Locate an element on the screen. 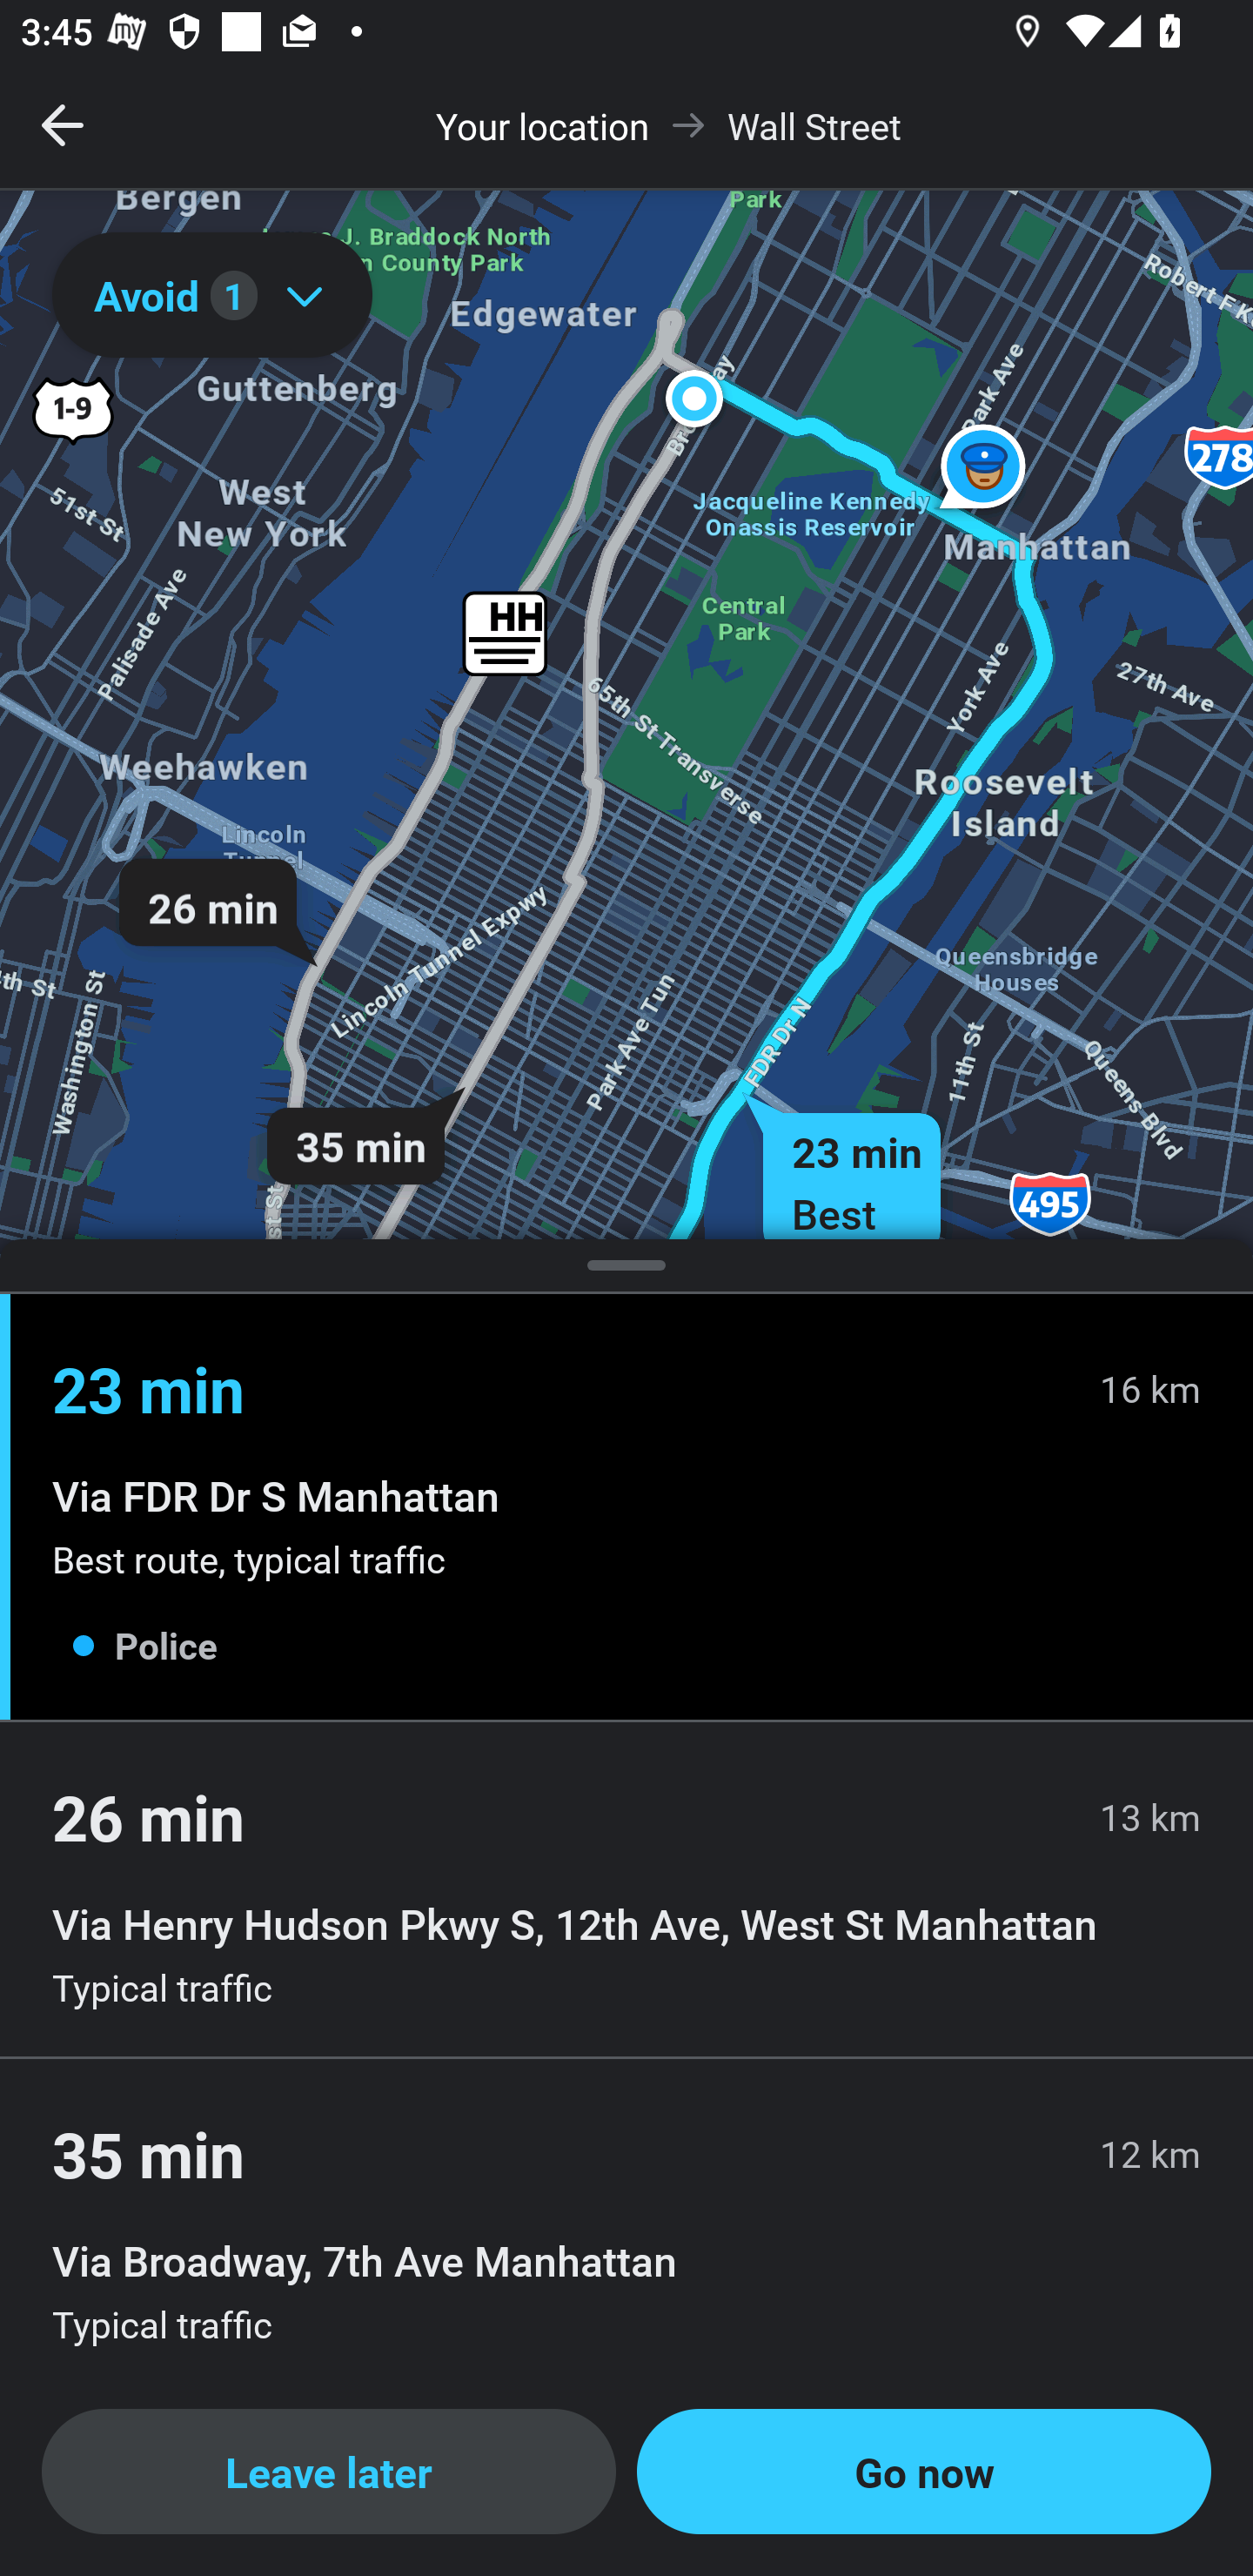  Go now is located at coordinates (924, 2472).